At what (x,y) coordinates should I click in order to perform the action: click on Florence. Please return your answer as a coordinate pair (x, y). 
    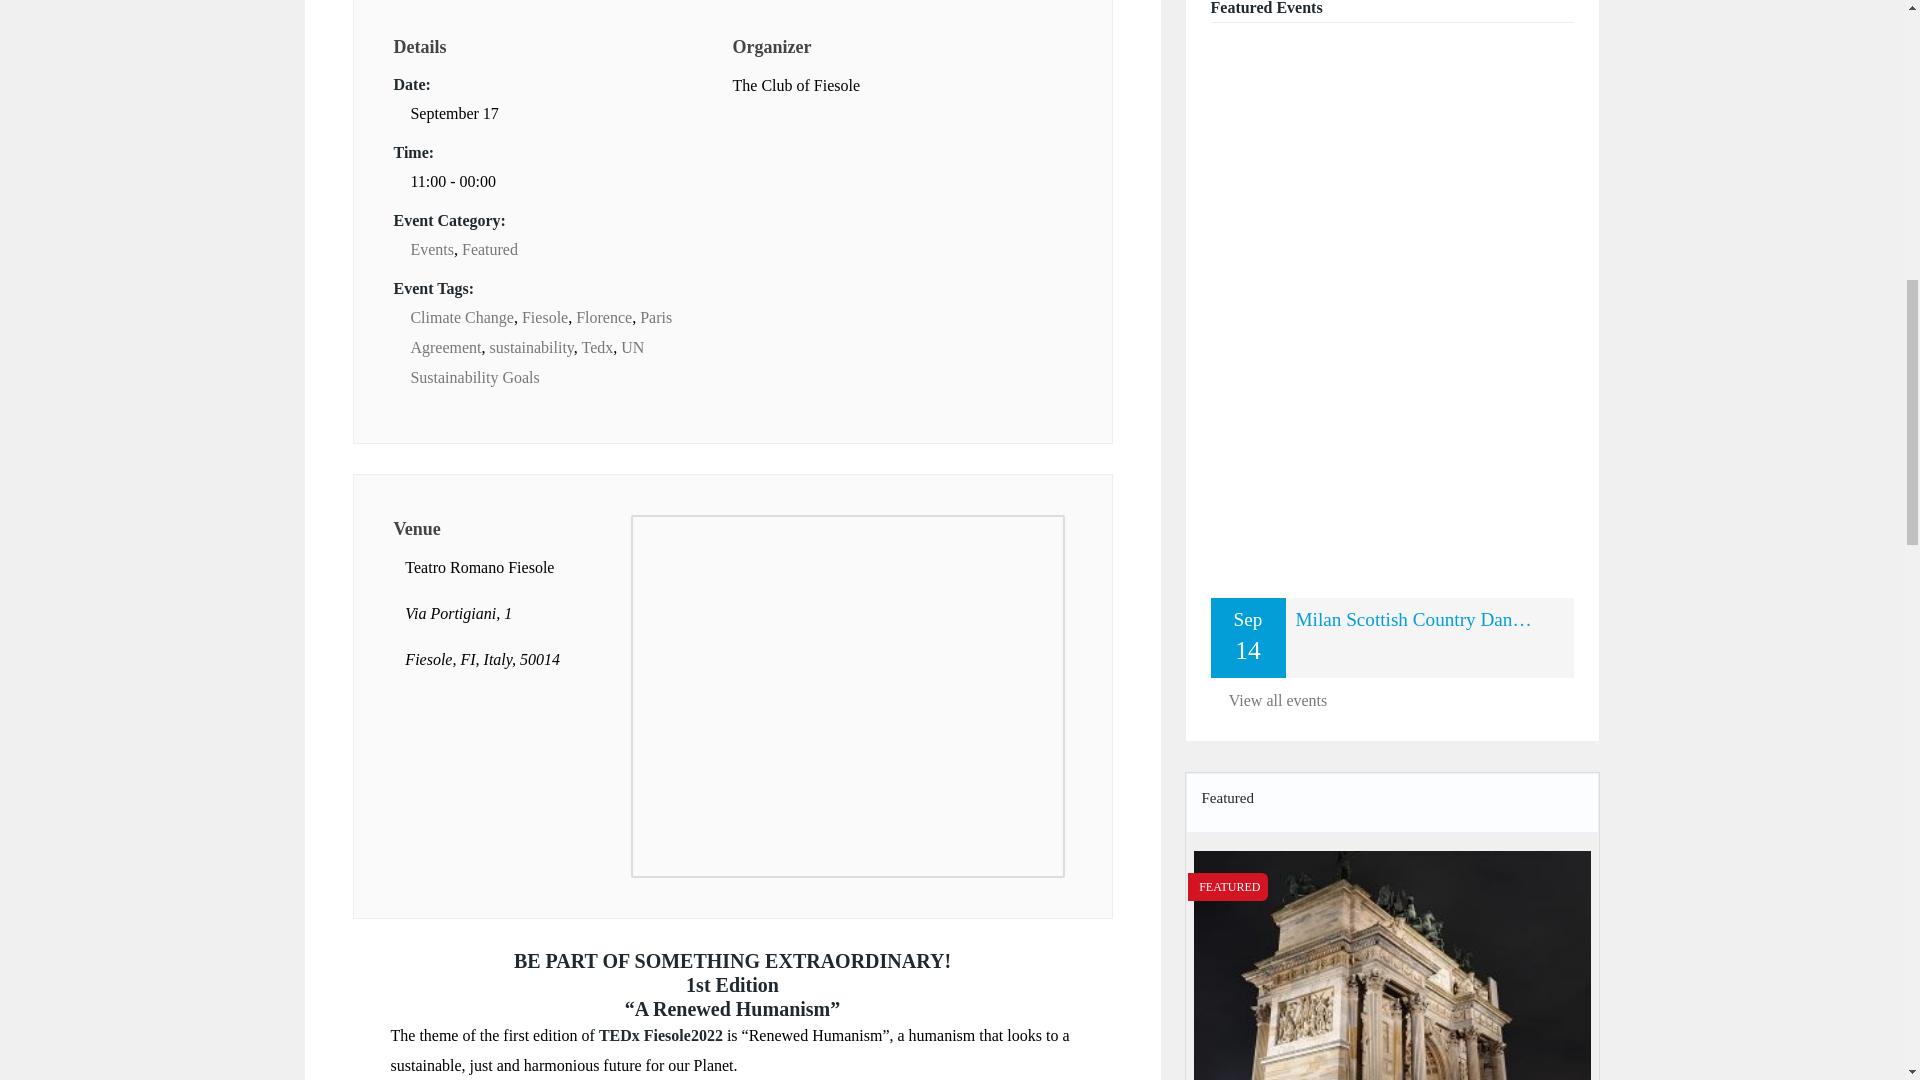
    Looking at the image, I should click on (604, 317).